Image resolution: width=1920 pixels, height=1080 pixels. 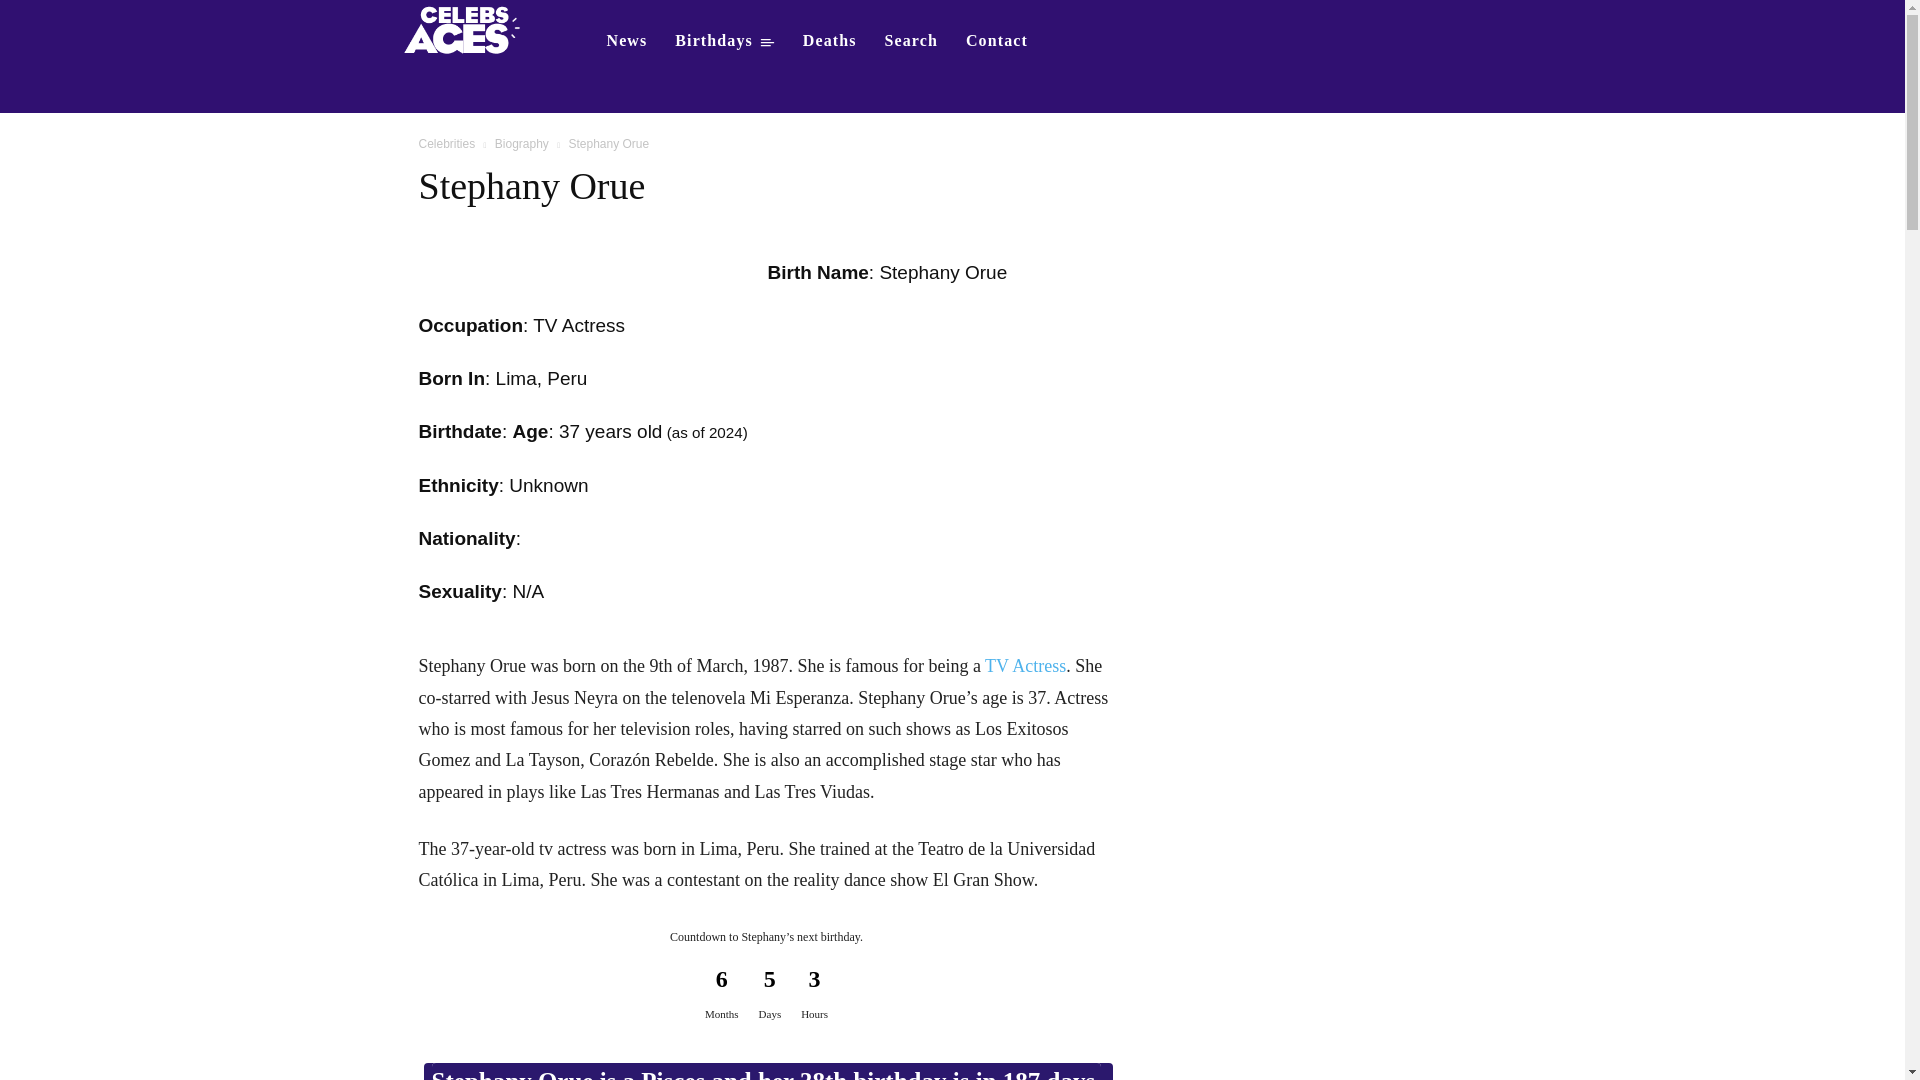 I want to click on Deaths, so click(x=830, y=40).